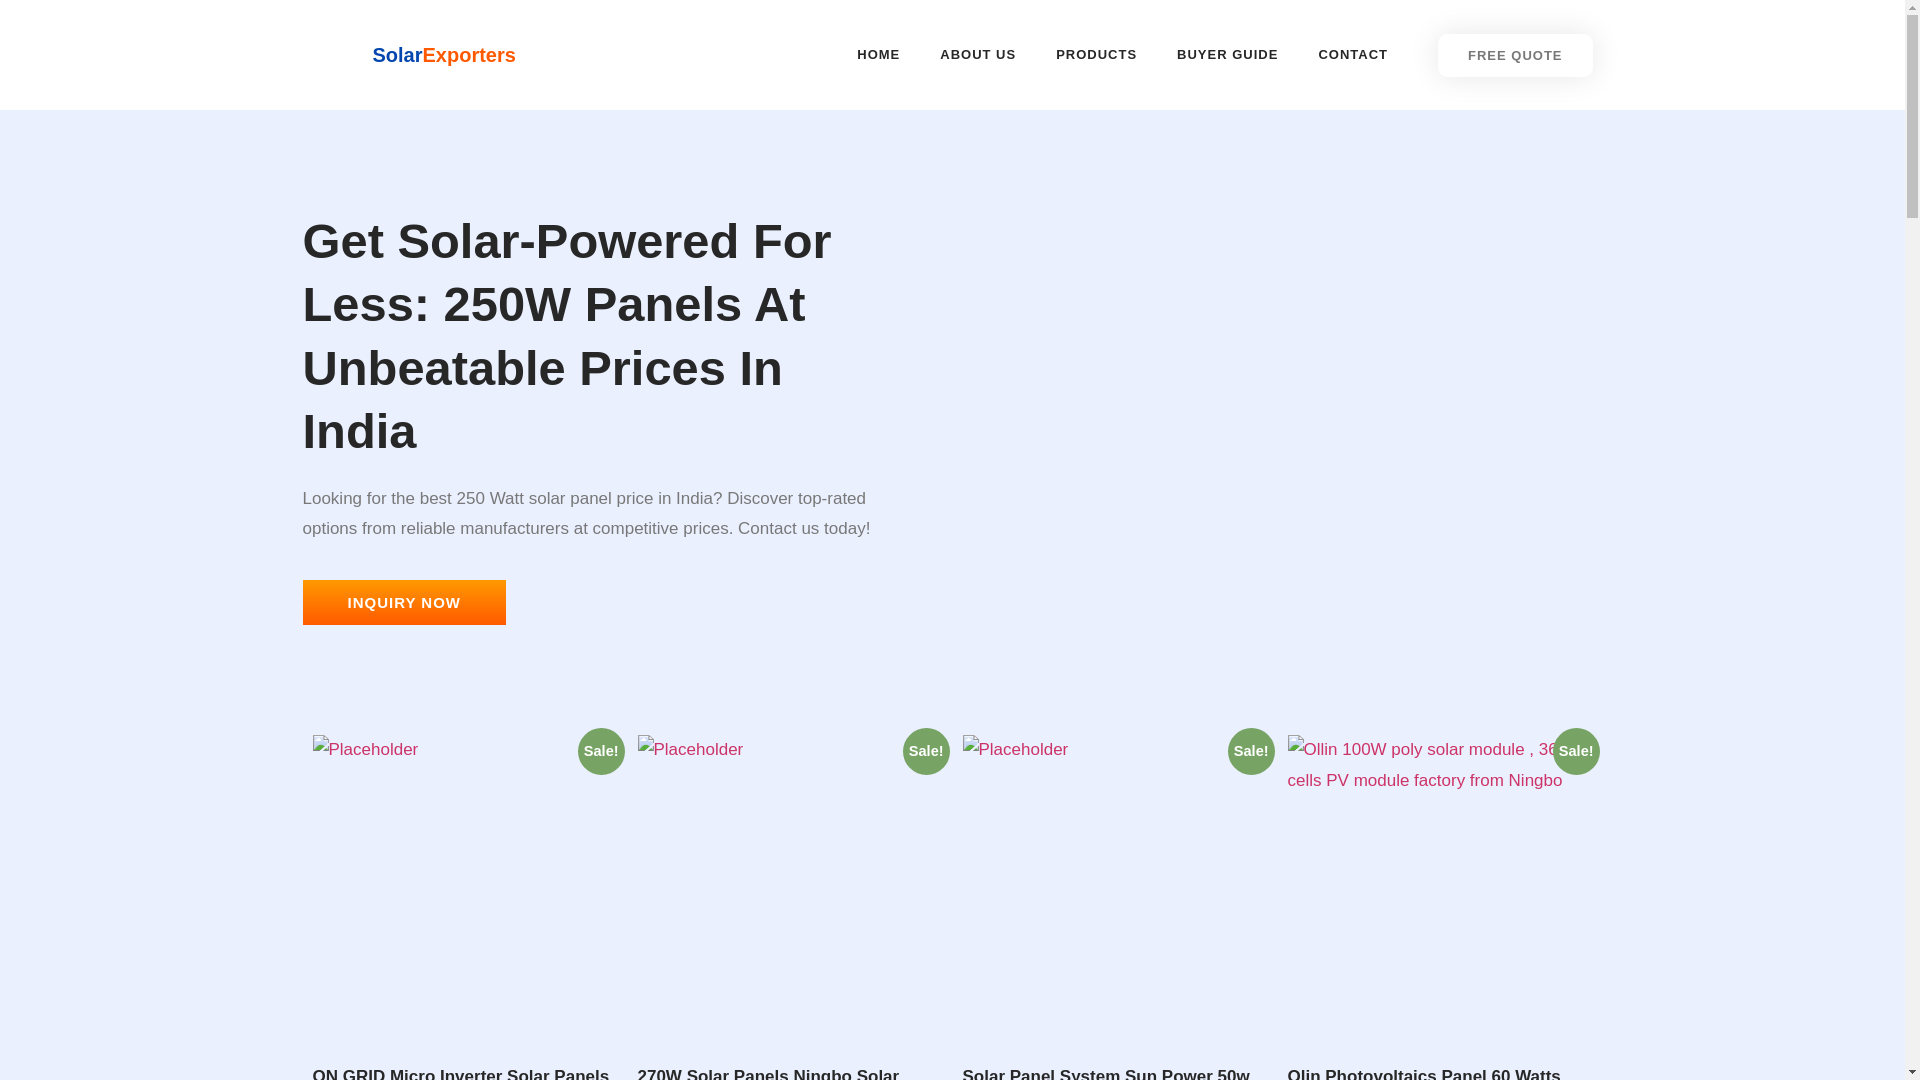 This screenshot has width=1920, height=1080. What do you see at coordinates (790, 888) in the screenshot?
I see `woocommerce-placeholder` at bounding box center [790, 888].